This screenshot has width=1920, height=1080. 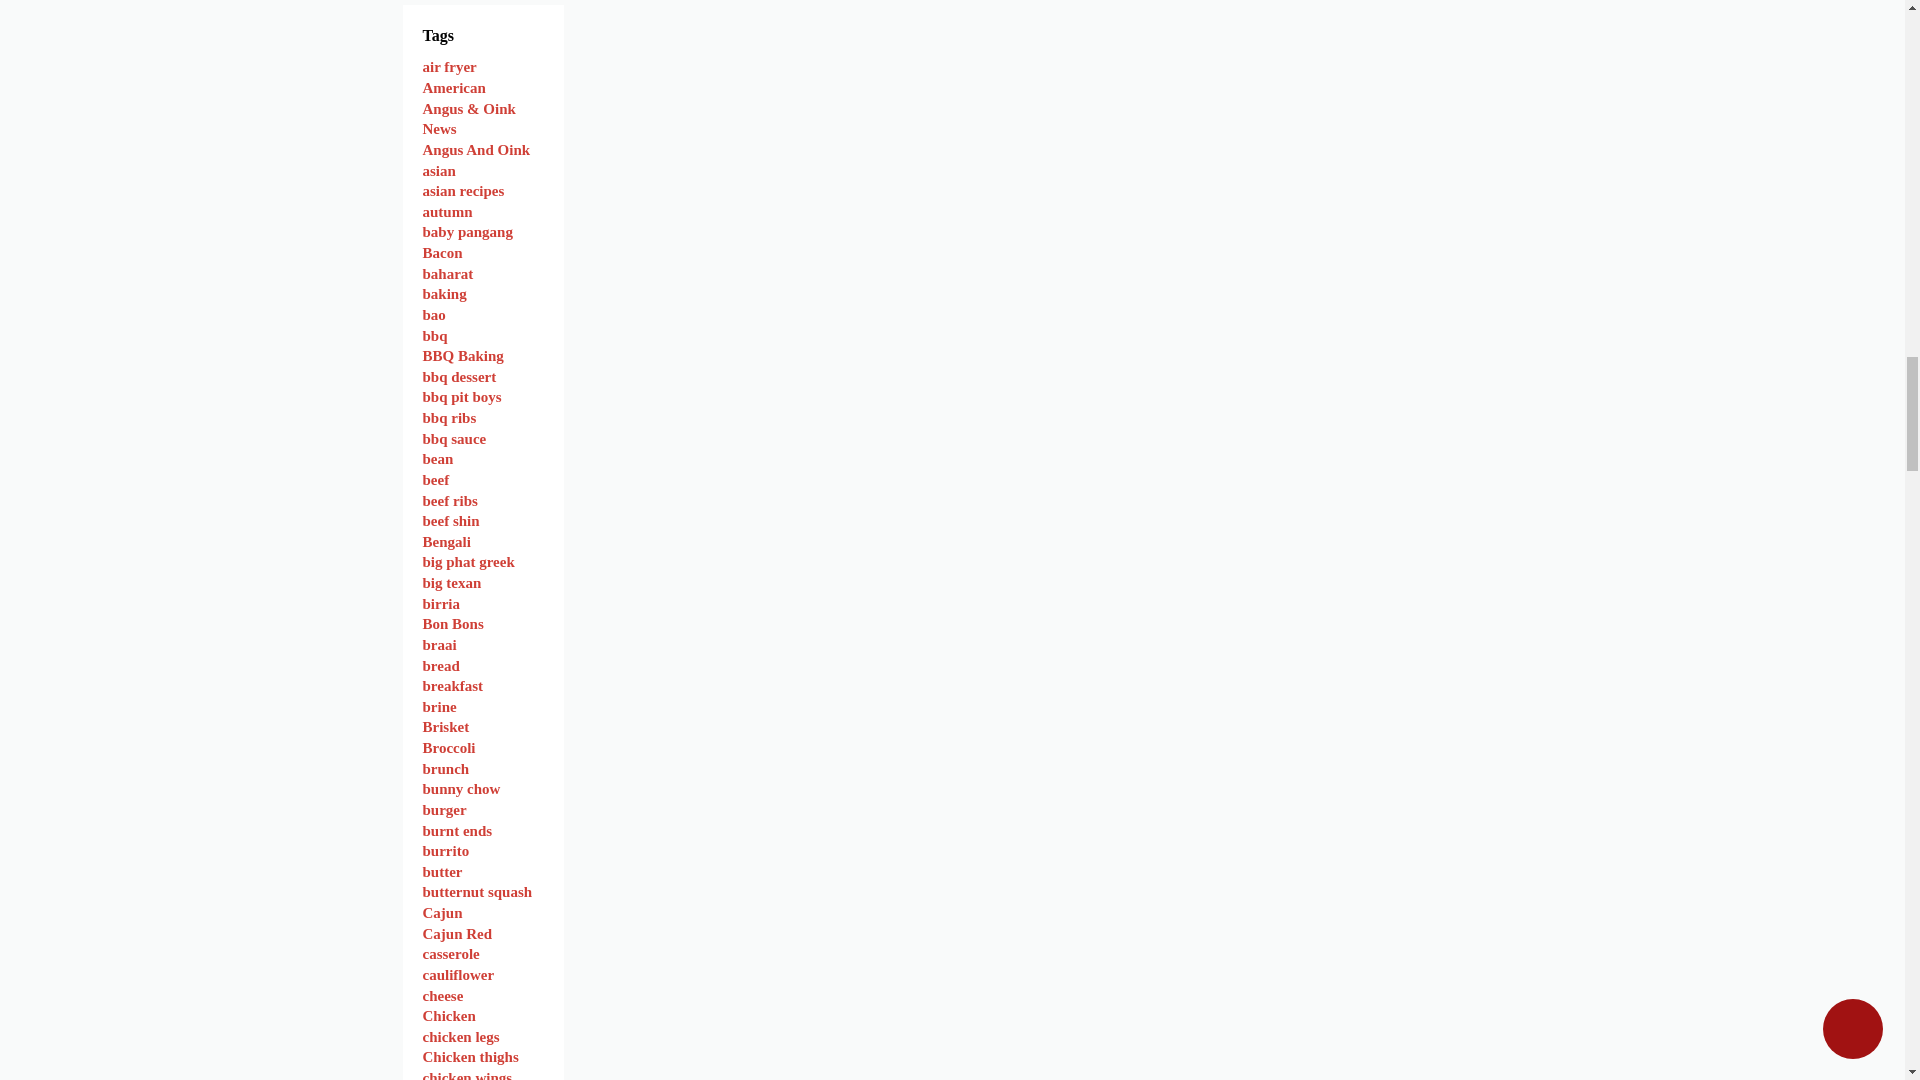 I want to click on Show articles tagged bbq pit boys, so click(x=462, y=396).